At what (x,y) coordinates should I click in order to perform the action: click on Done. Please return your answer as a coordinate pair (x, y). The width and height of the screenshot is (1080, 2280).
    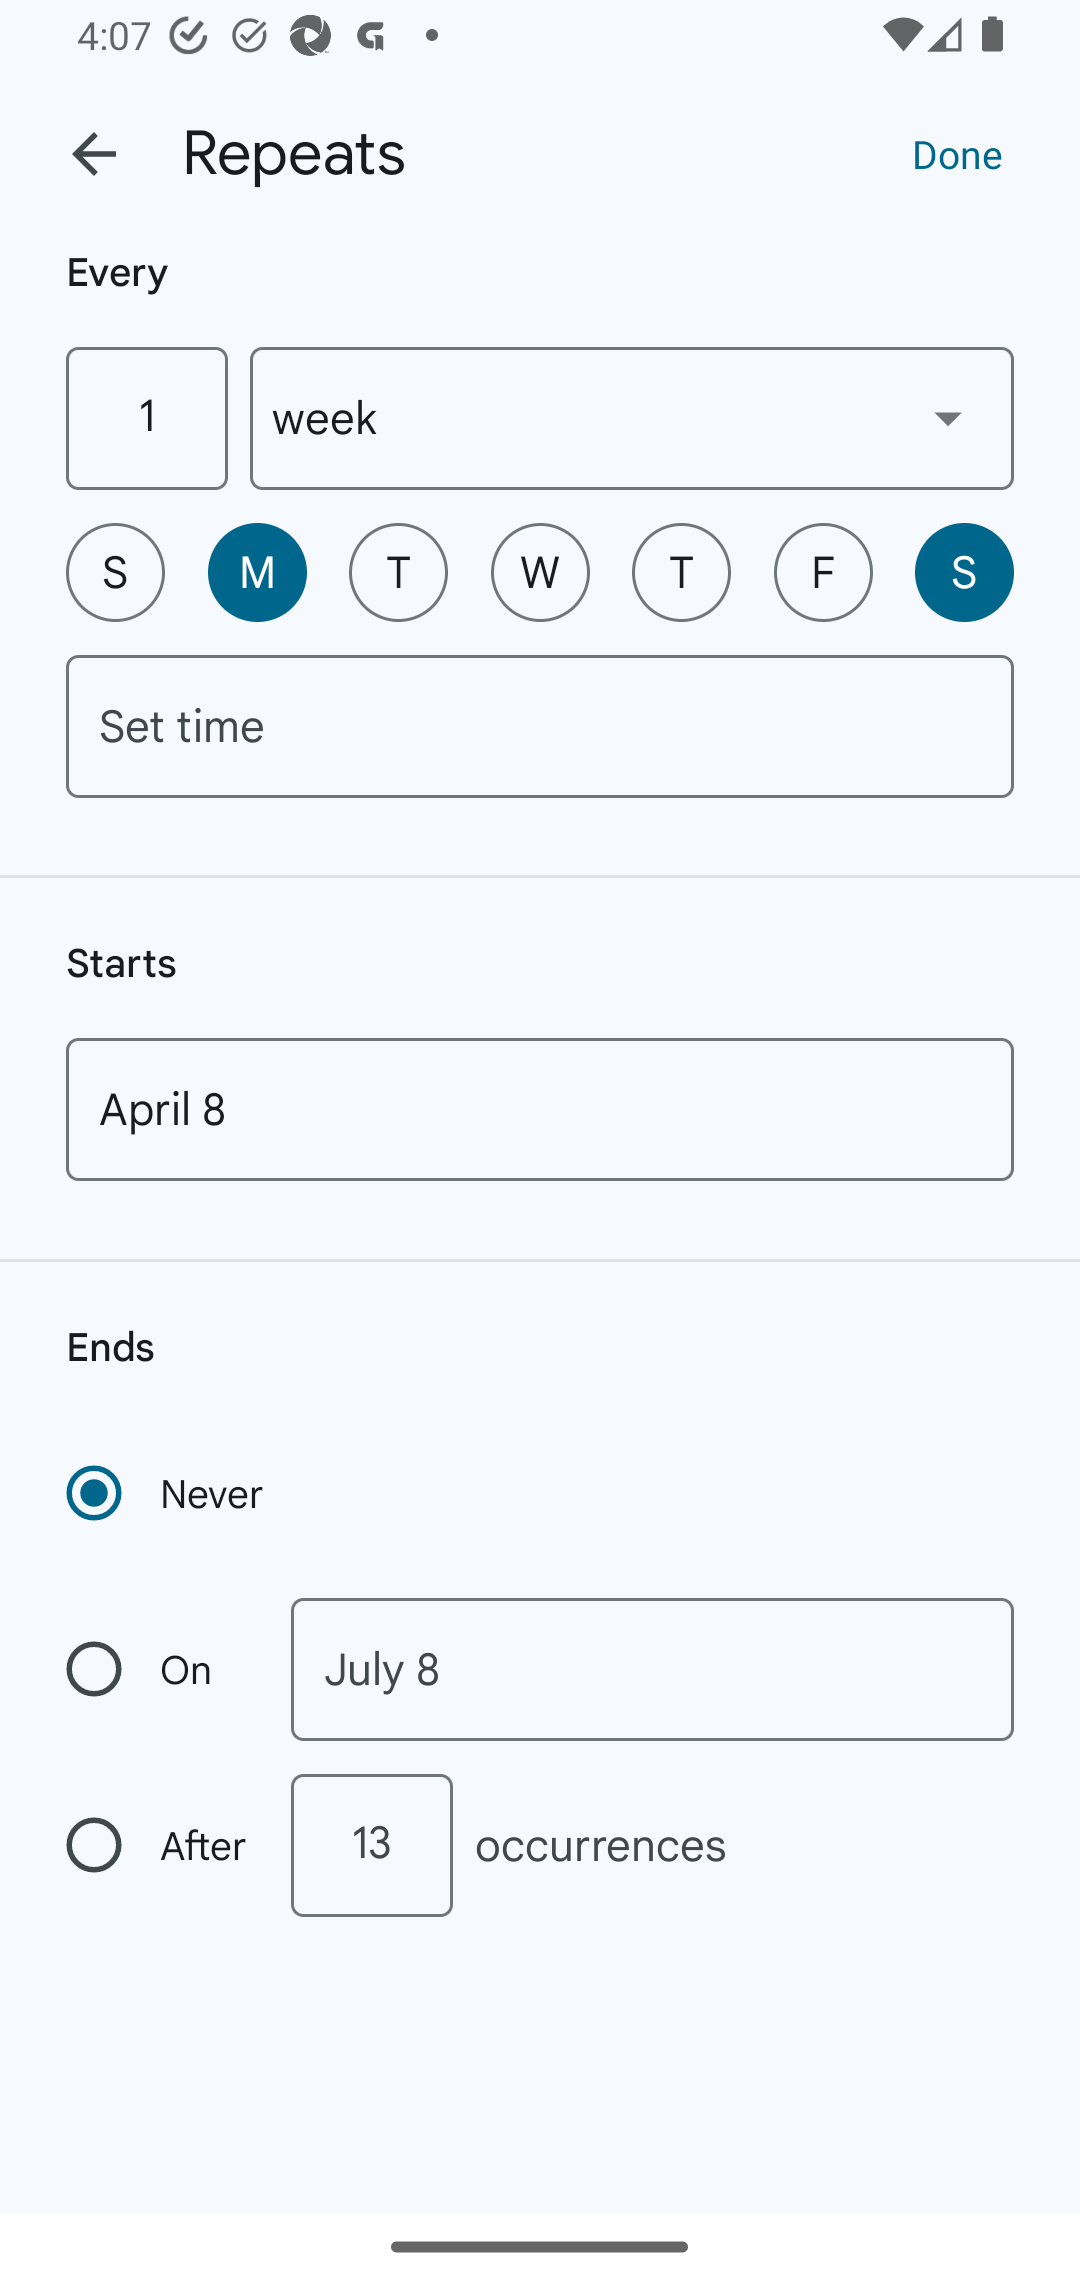
    Looking at the image, I should click on (957, 153).